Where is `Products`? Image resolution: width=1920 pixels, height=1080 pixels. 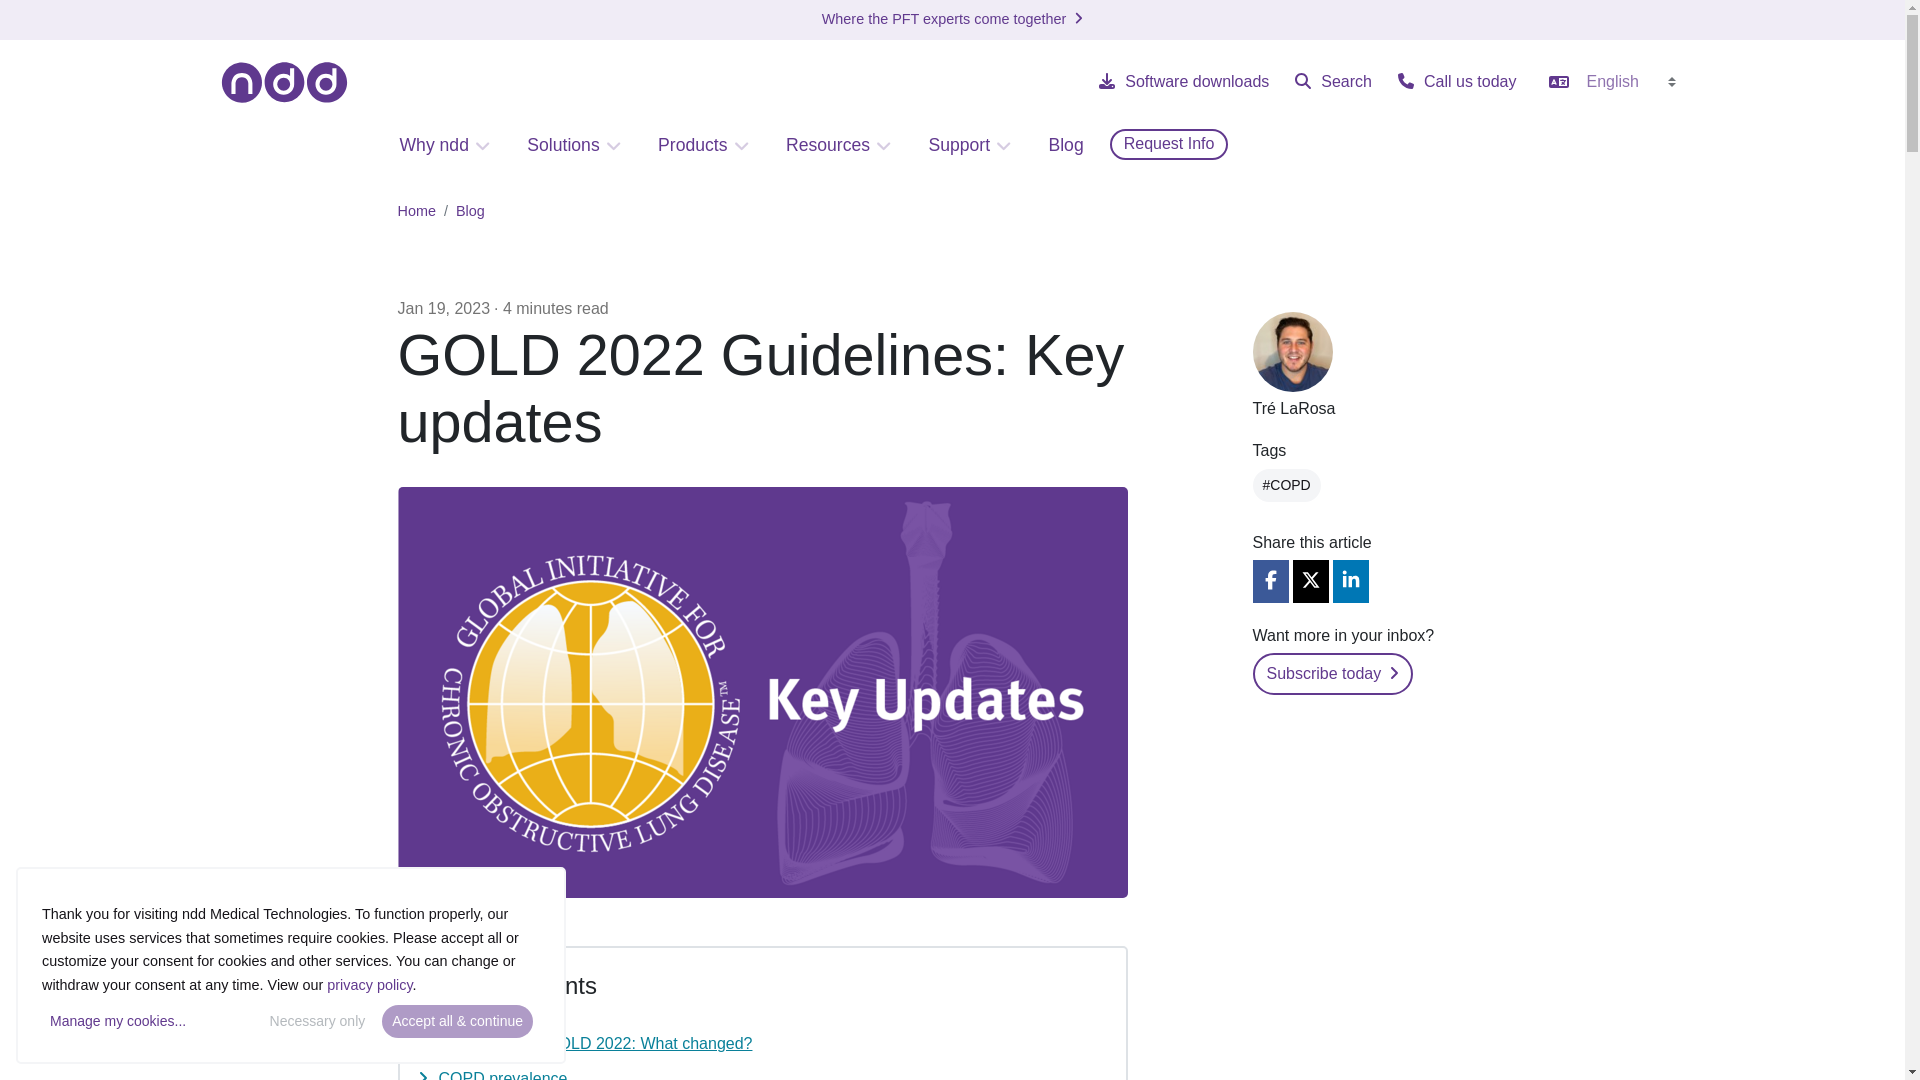 Products is located at coordinates (704, 146).